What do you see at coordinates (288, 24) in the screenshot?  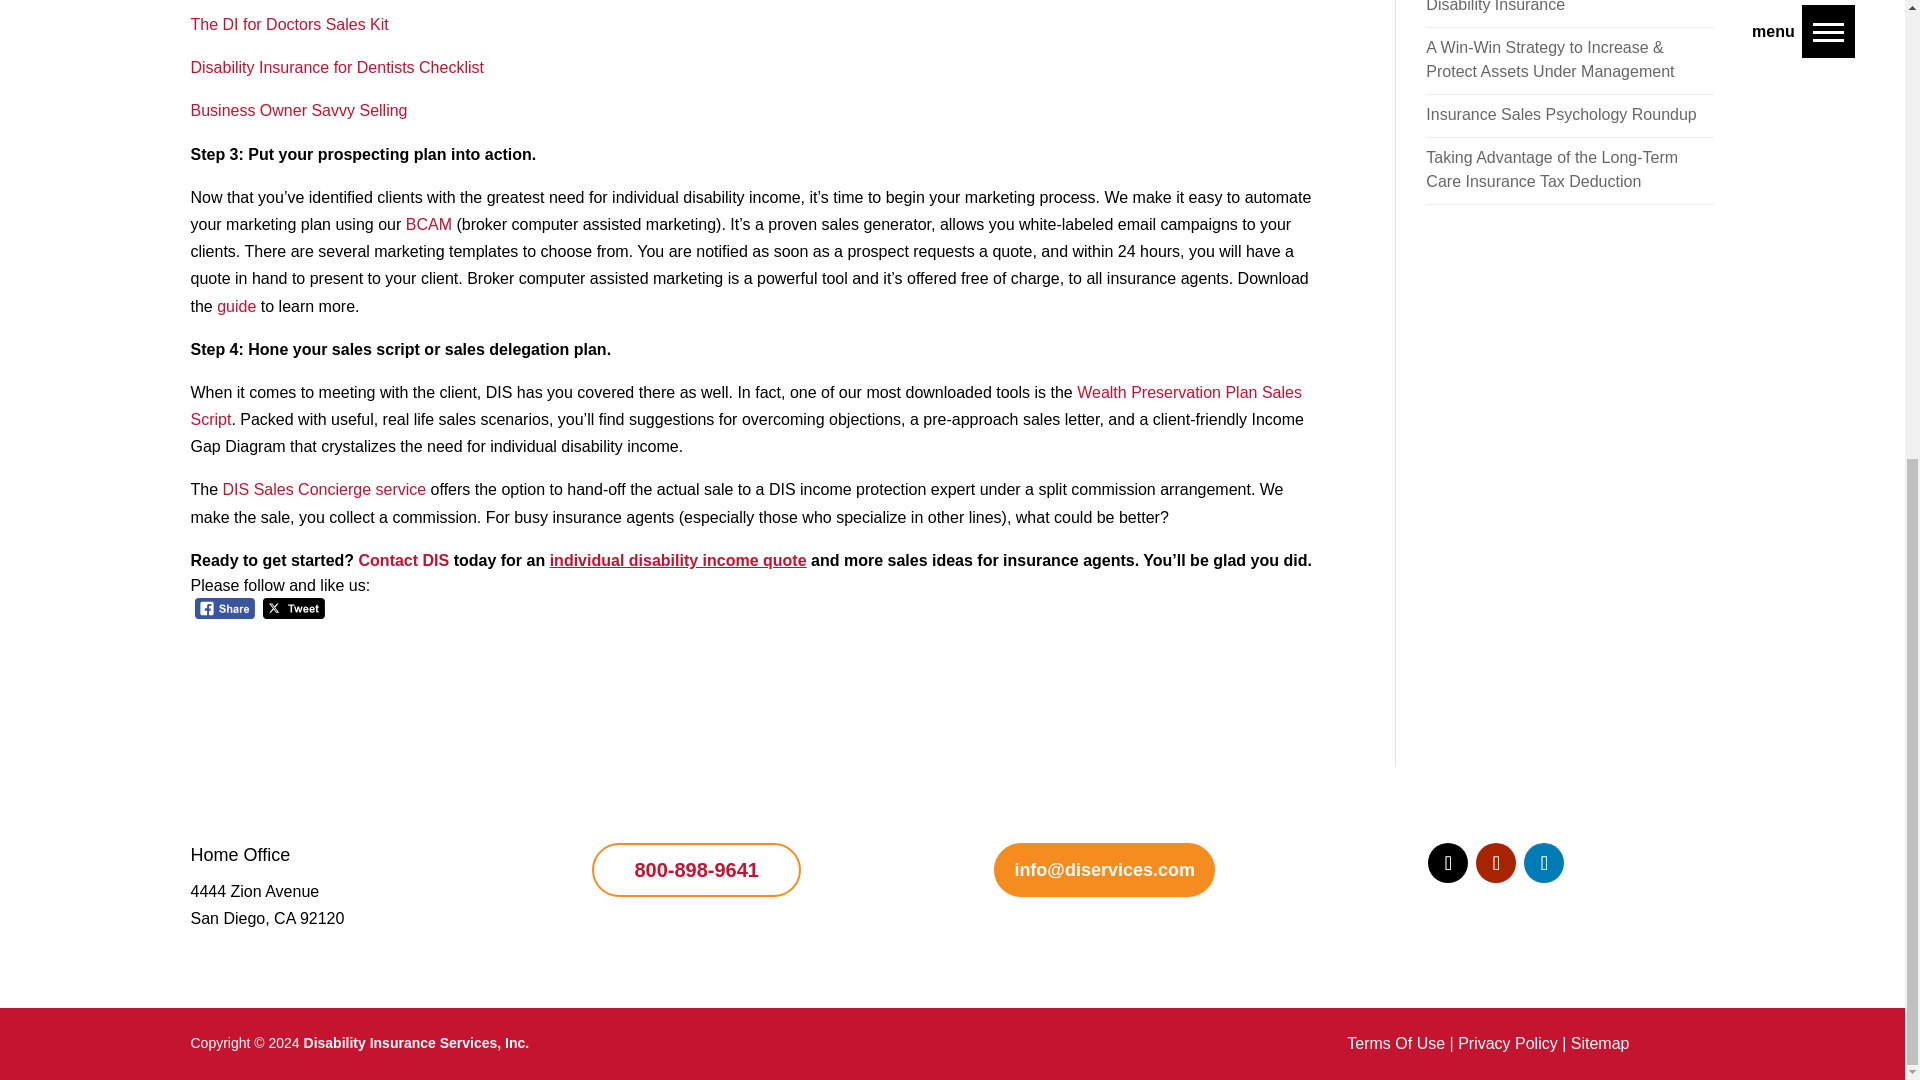 I see `The DI for Doctors Sales Kit` at bounding box center [288, 24].